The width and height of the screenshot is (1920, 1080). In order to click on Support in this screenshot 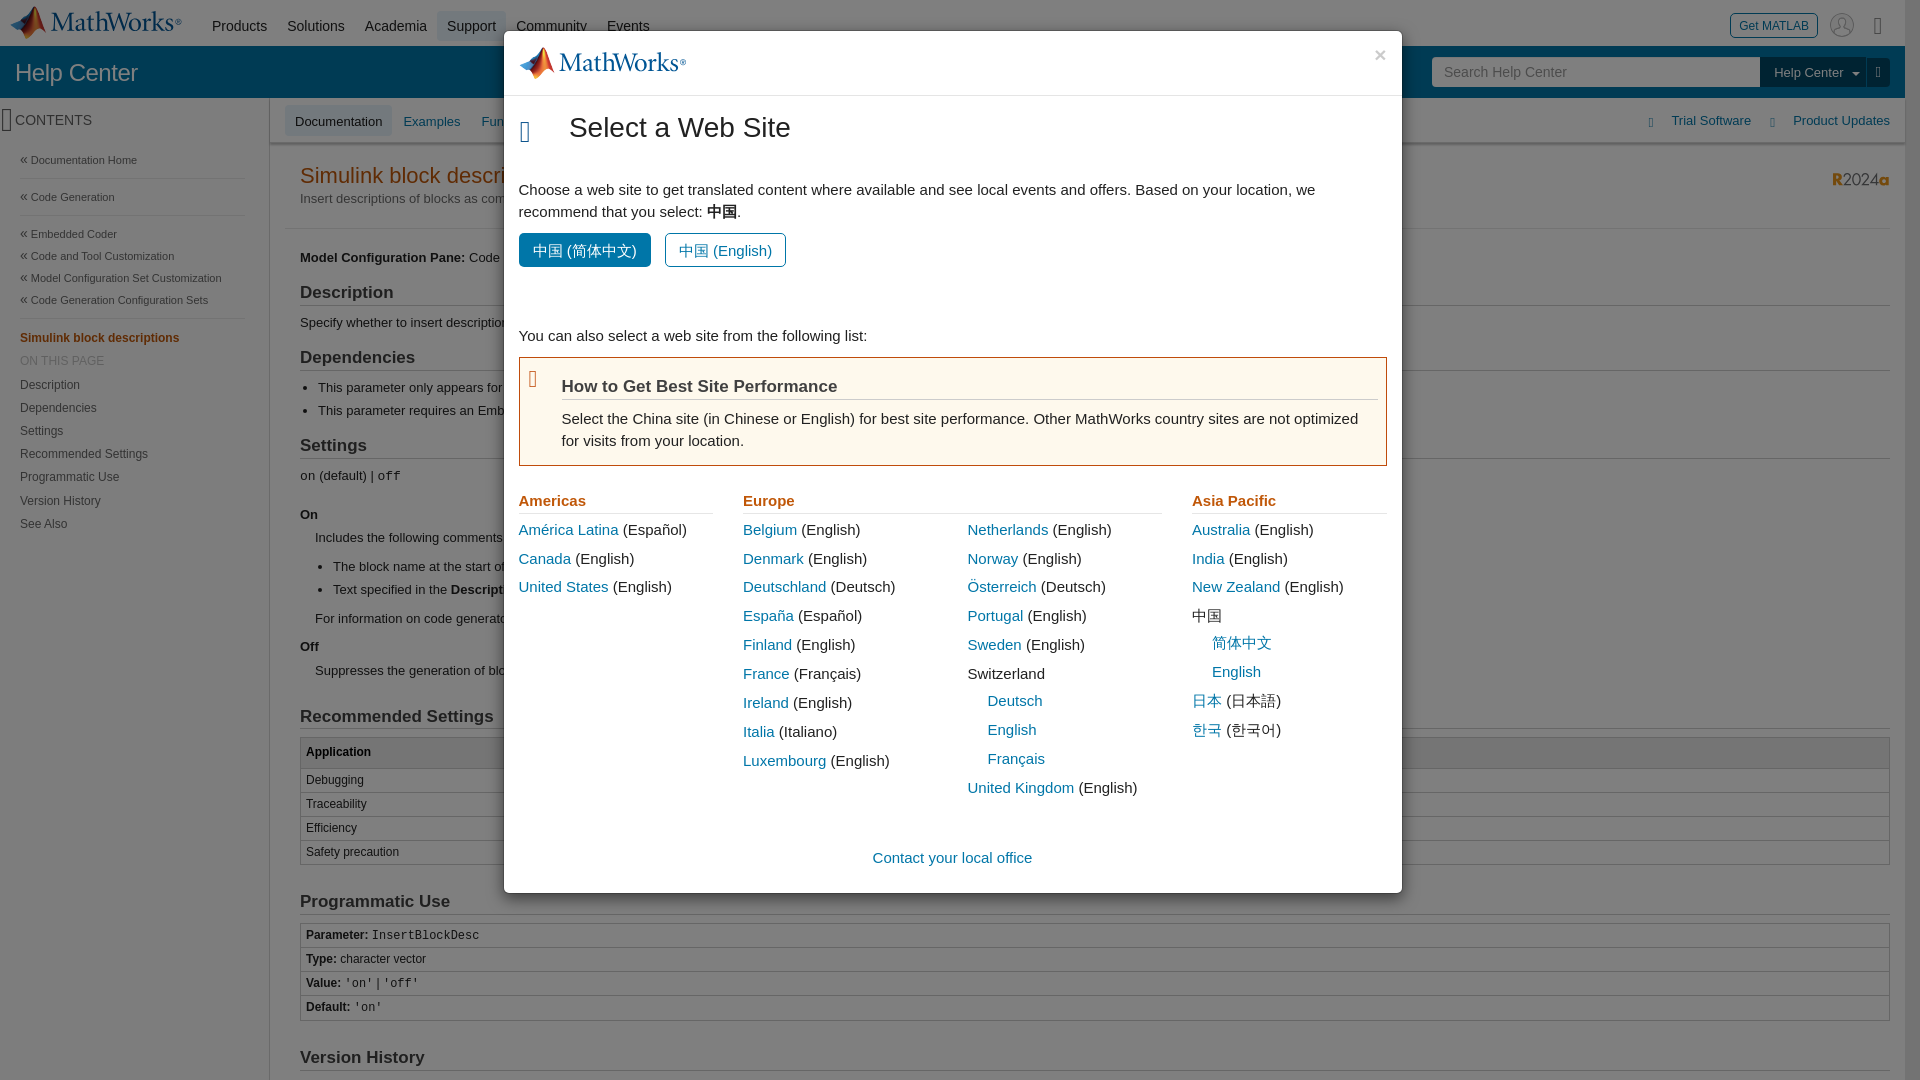, I will do `click(472, 26)`.